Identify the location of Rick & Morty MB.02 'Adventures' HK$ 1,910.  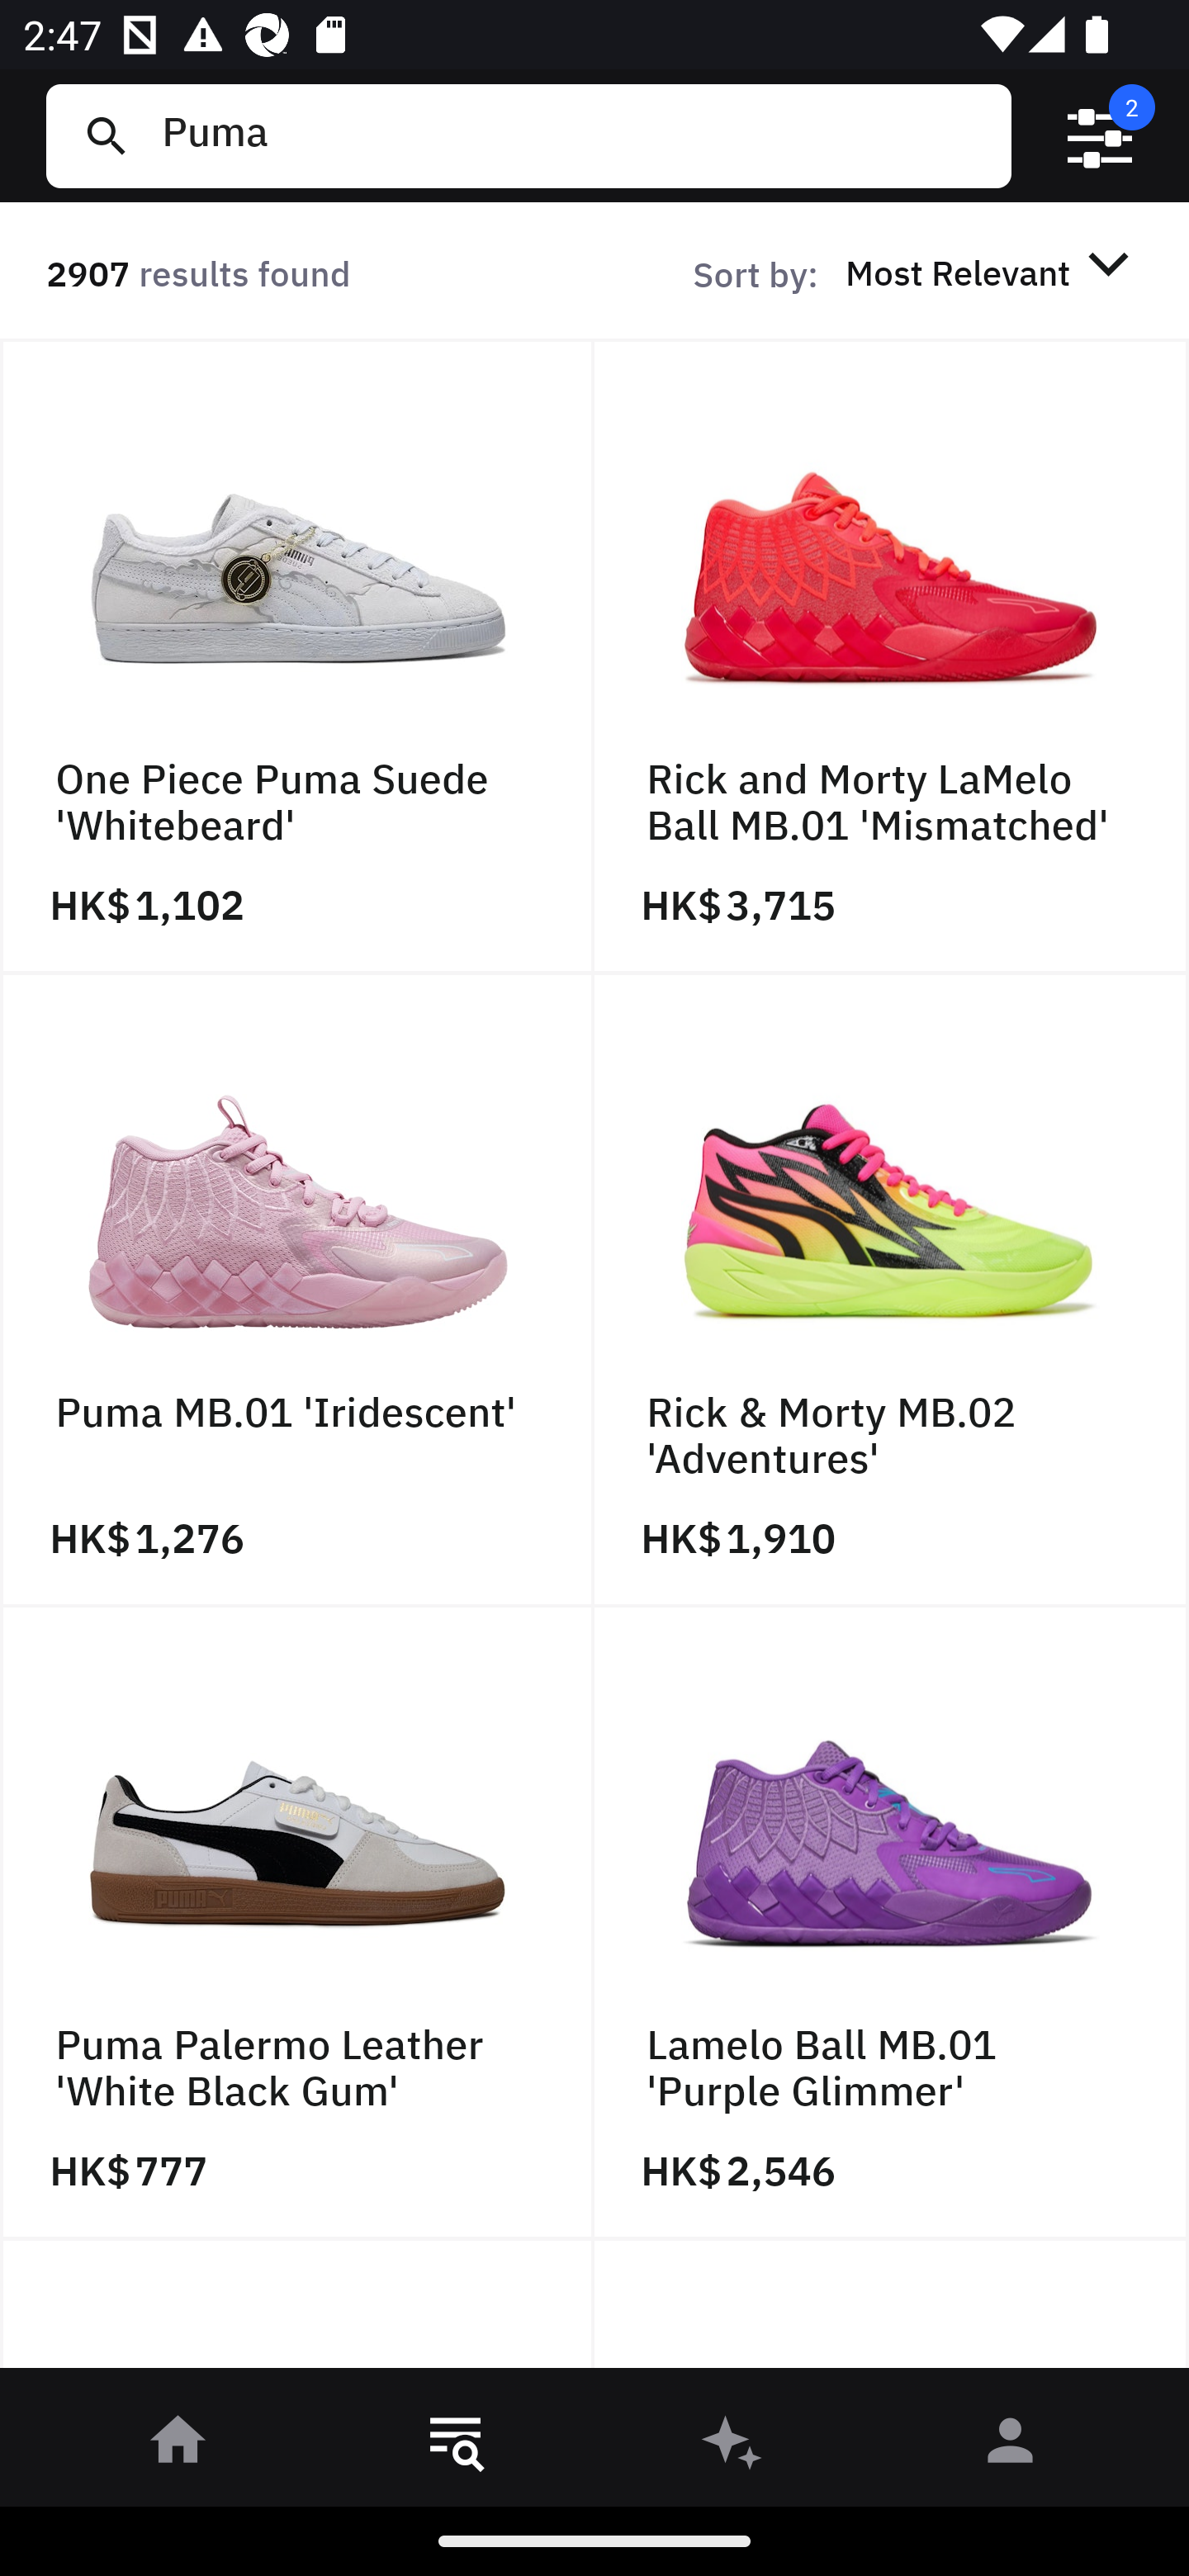
(892, 1290).